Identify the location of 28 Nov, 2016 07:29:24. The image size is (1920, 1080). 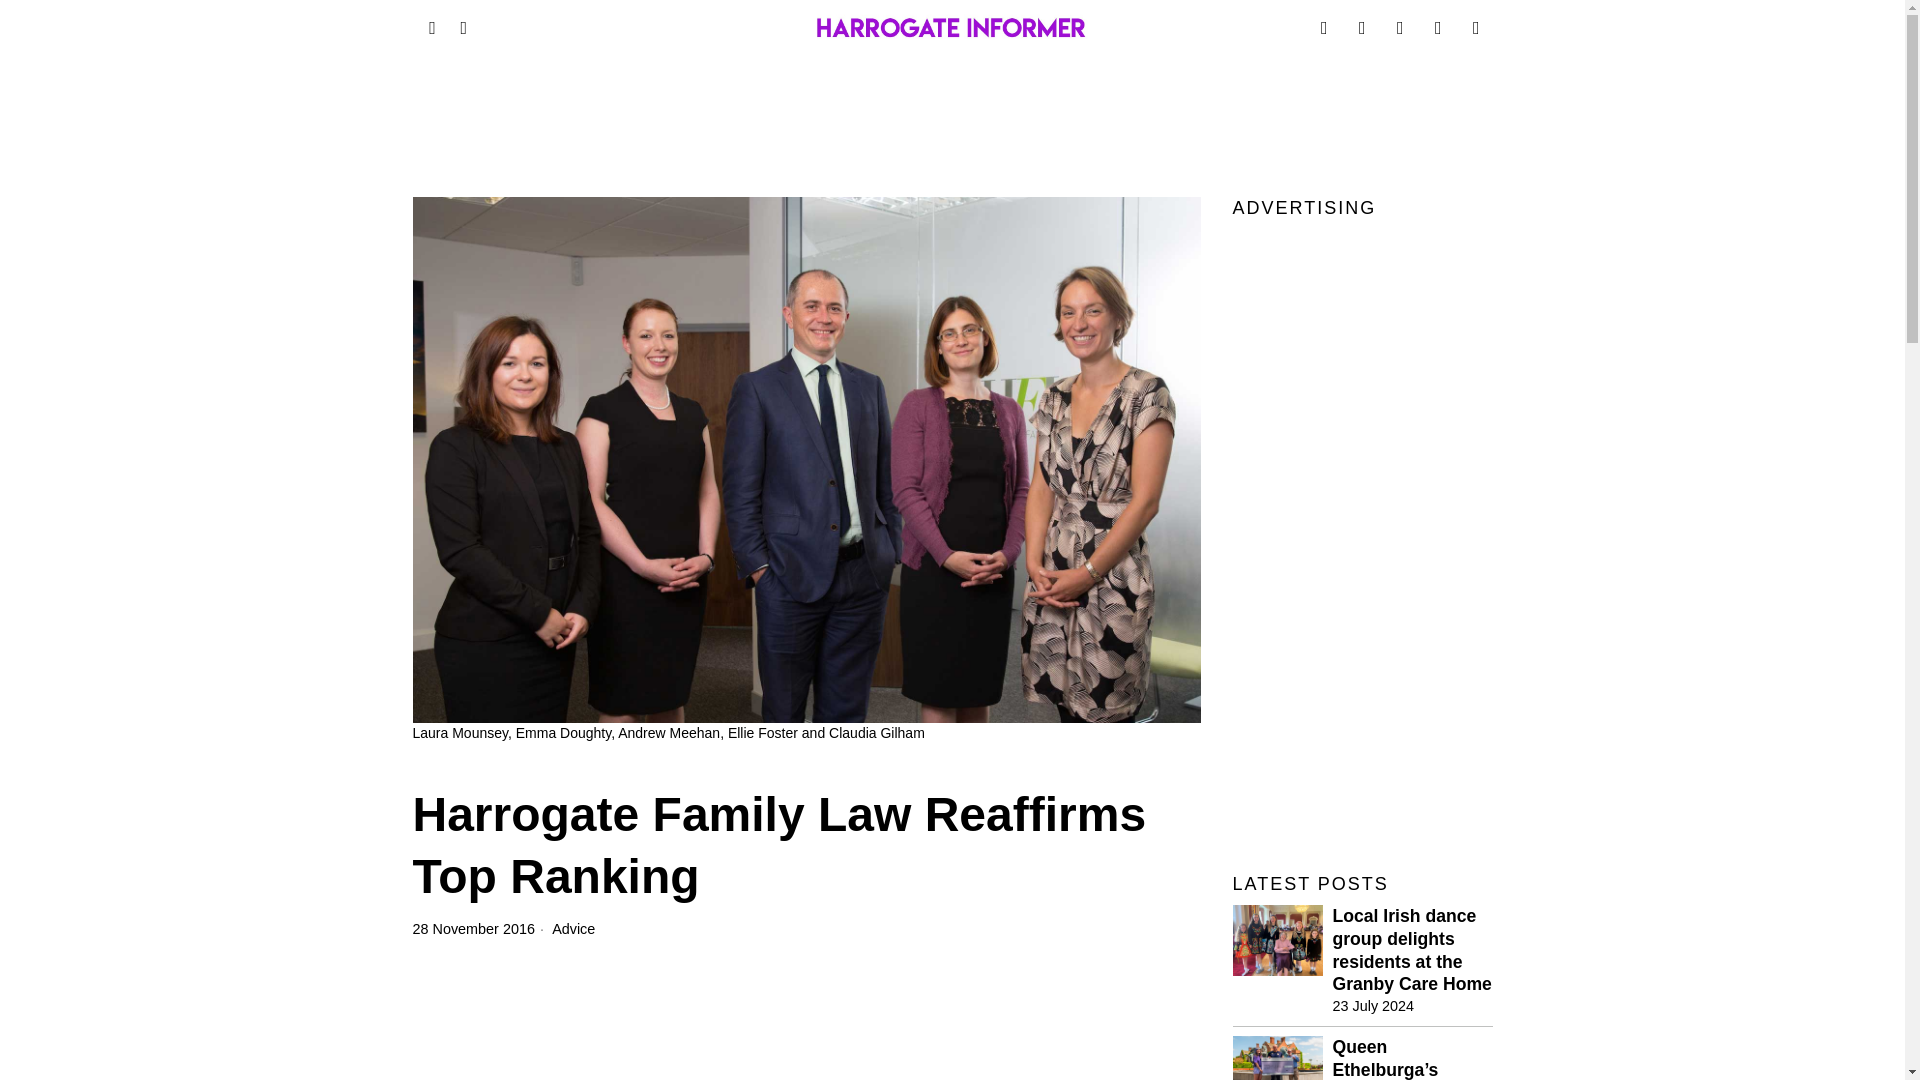
(472, 928).